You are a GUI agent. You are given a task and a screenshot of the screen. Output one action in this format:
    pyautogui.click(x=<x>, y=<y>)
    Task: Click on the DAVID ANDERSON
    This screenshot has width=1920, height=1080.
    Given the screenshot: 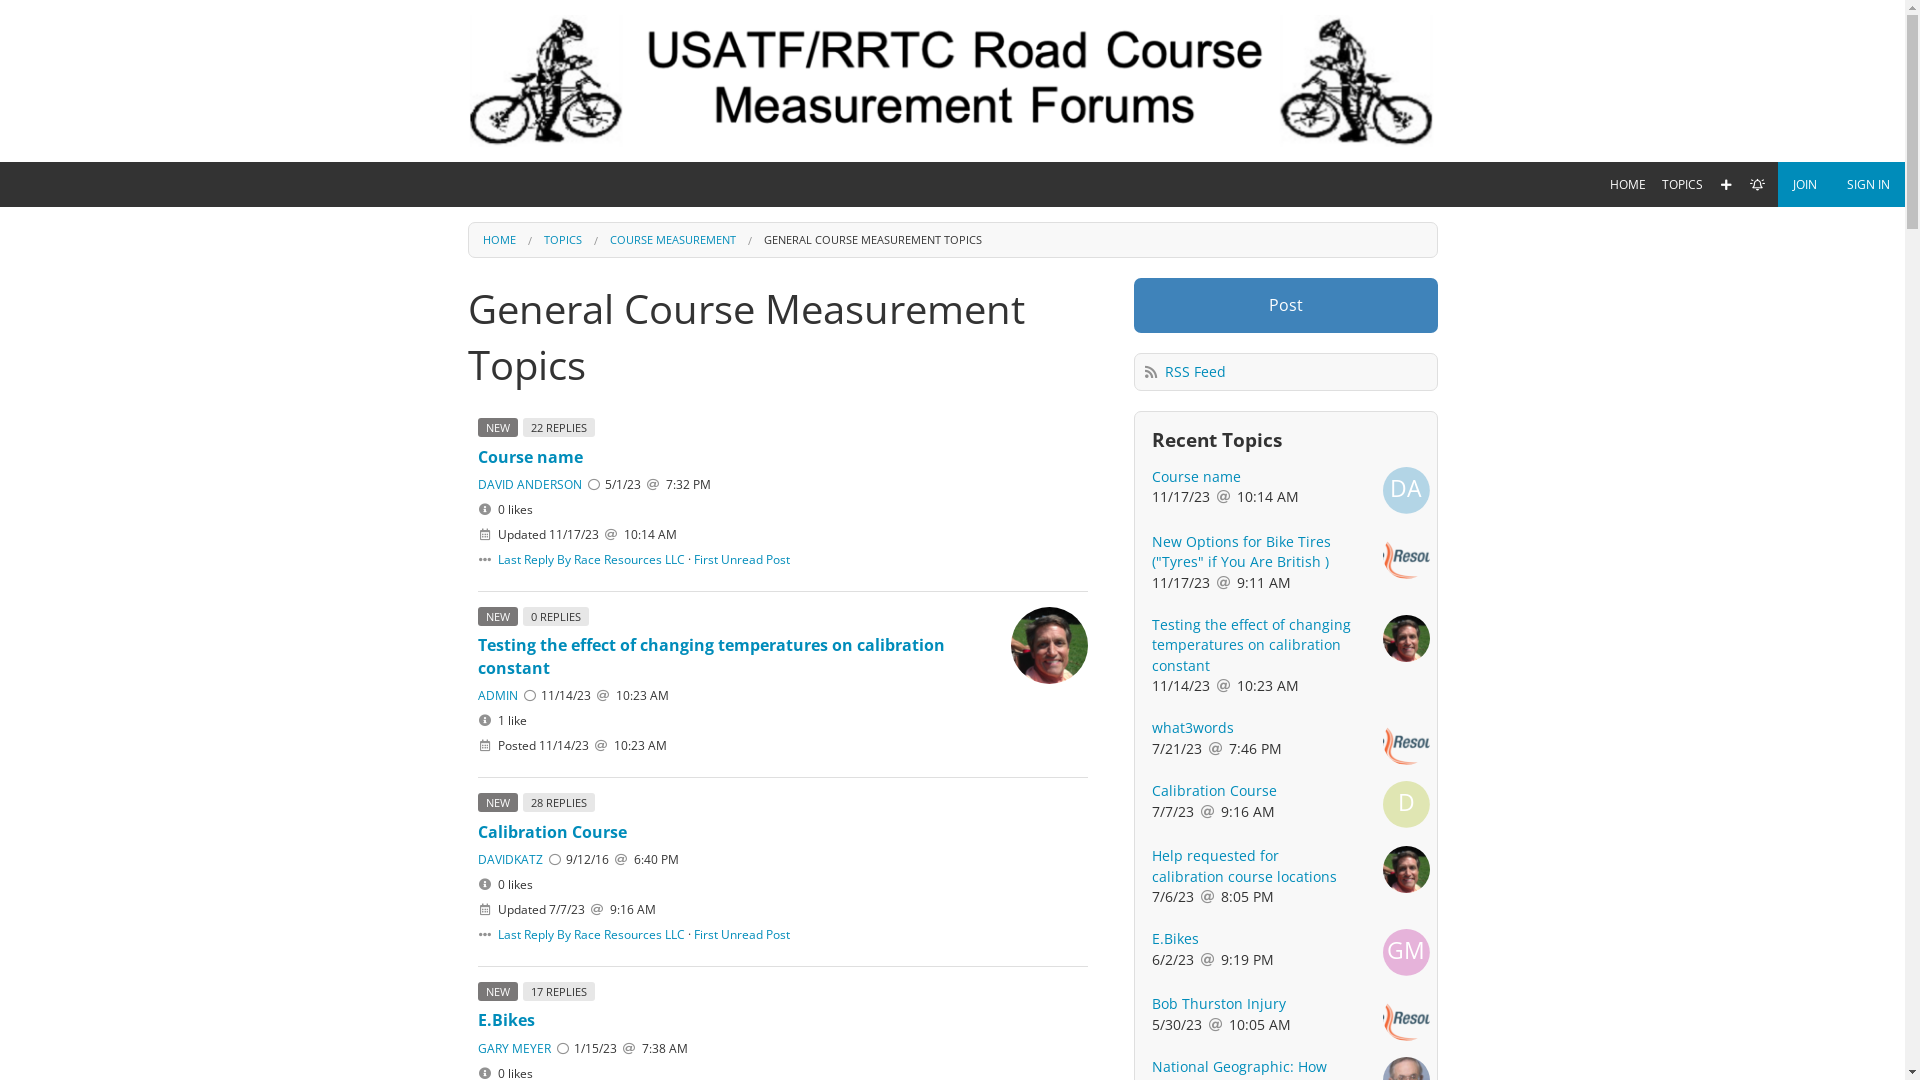 What is the action you would take?
    pyautogui.click(x=530, y=484)
    